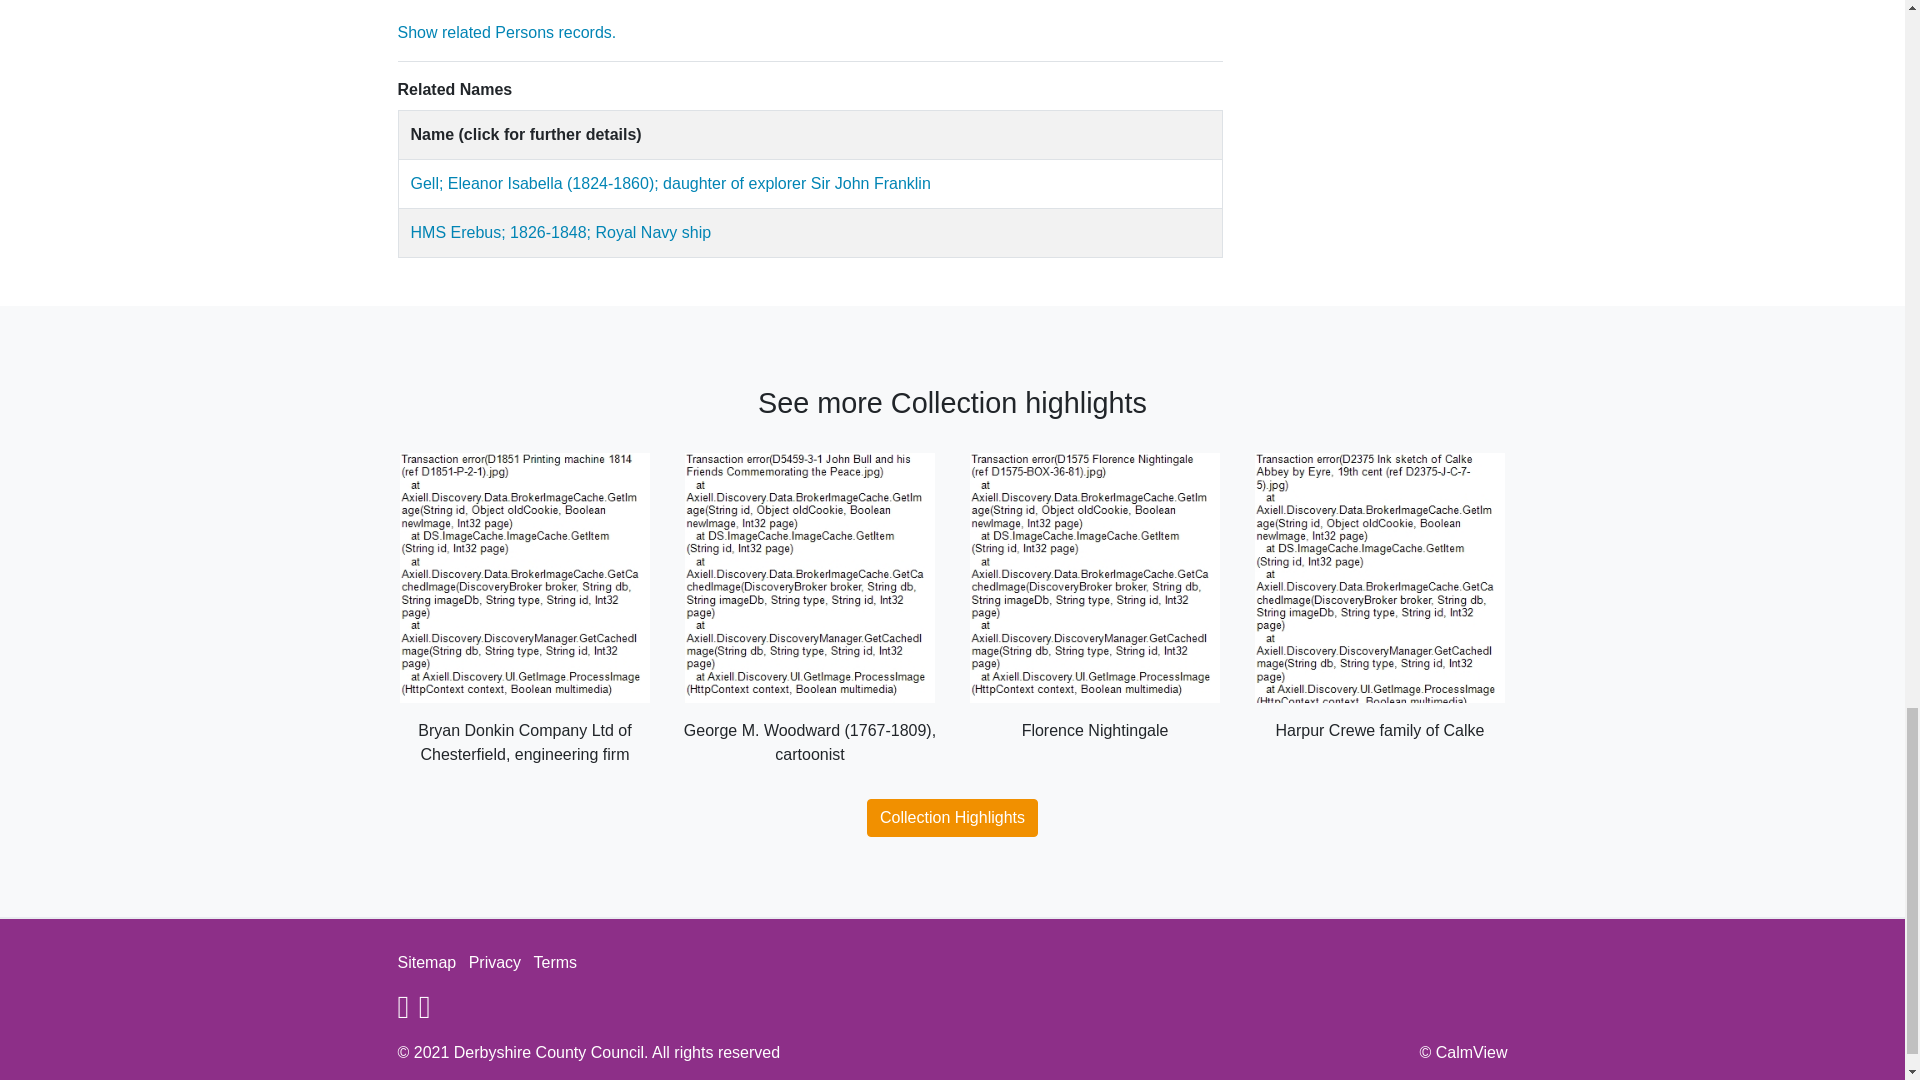 The height and width of the screenshot is (1080, 1920). I want to click on HMS Erebus; 1826-1848; Royal Navy ship, so click(560, 232).